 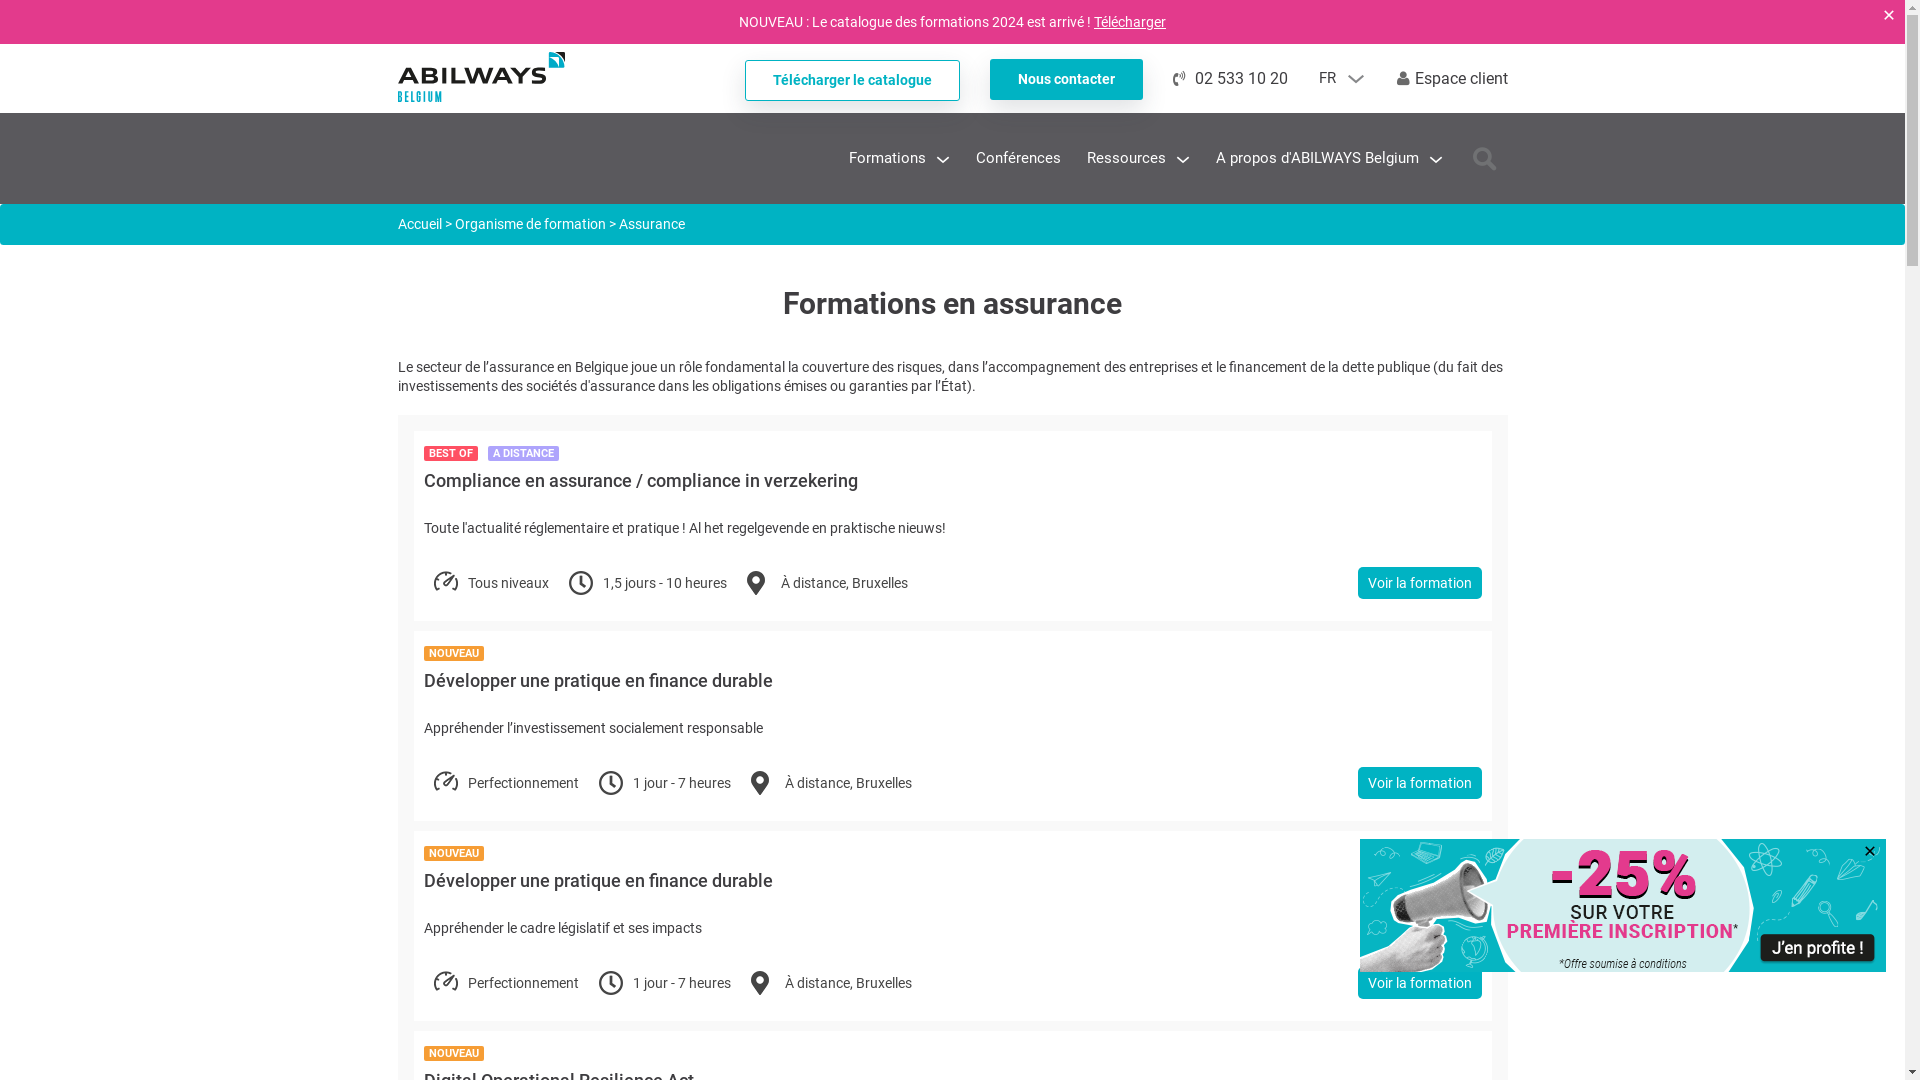 What do you see at coordinates (886, 158) in the screenshot?
I see `Formations` at bounding box center [886, 158].